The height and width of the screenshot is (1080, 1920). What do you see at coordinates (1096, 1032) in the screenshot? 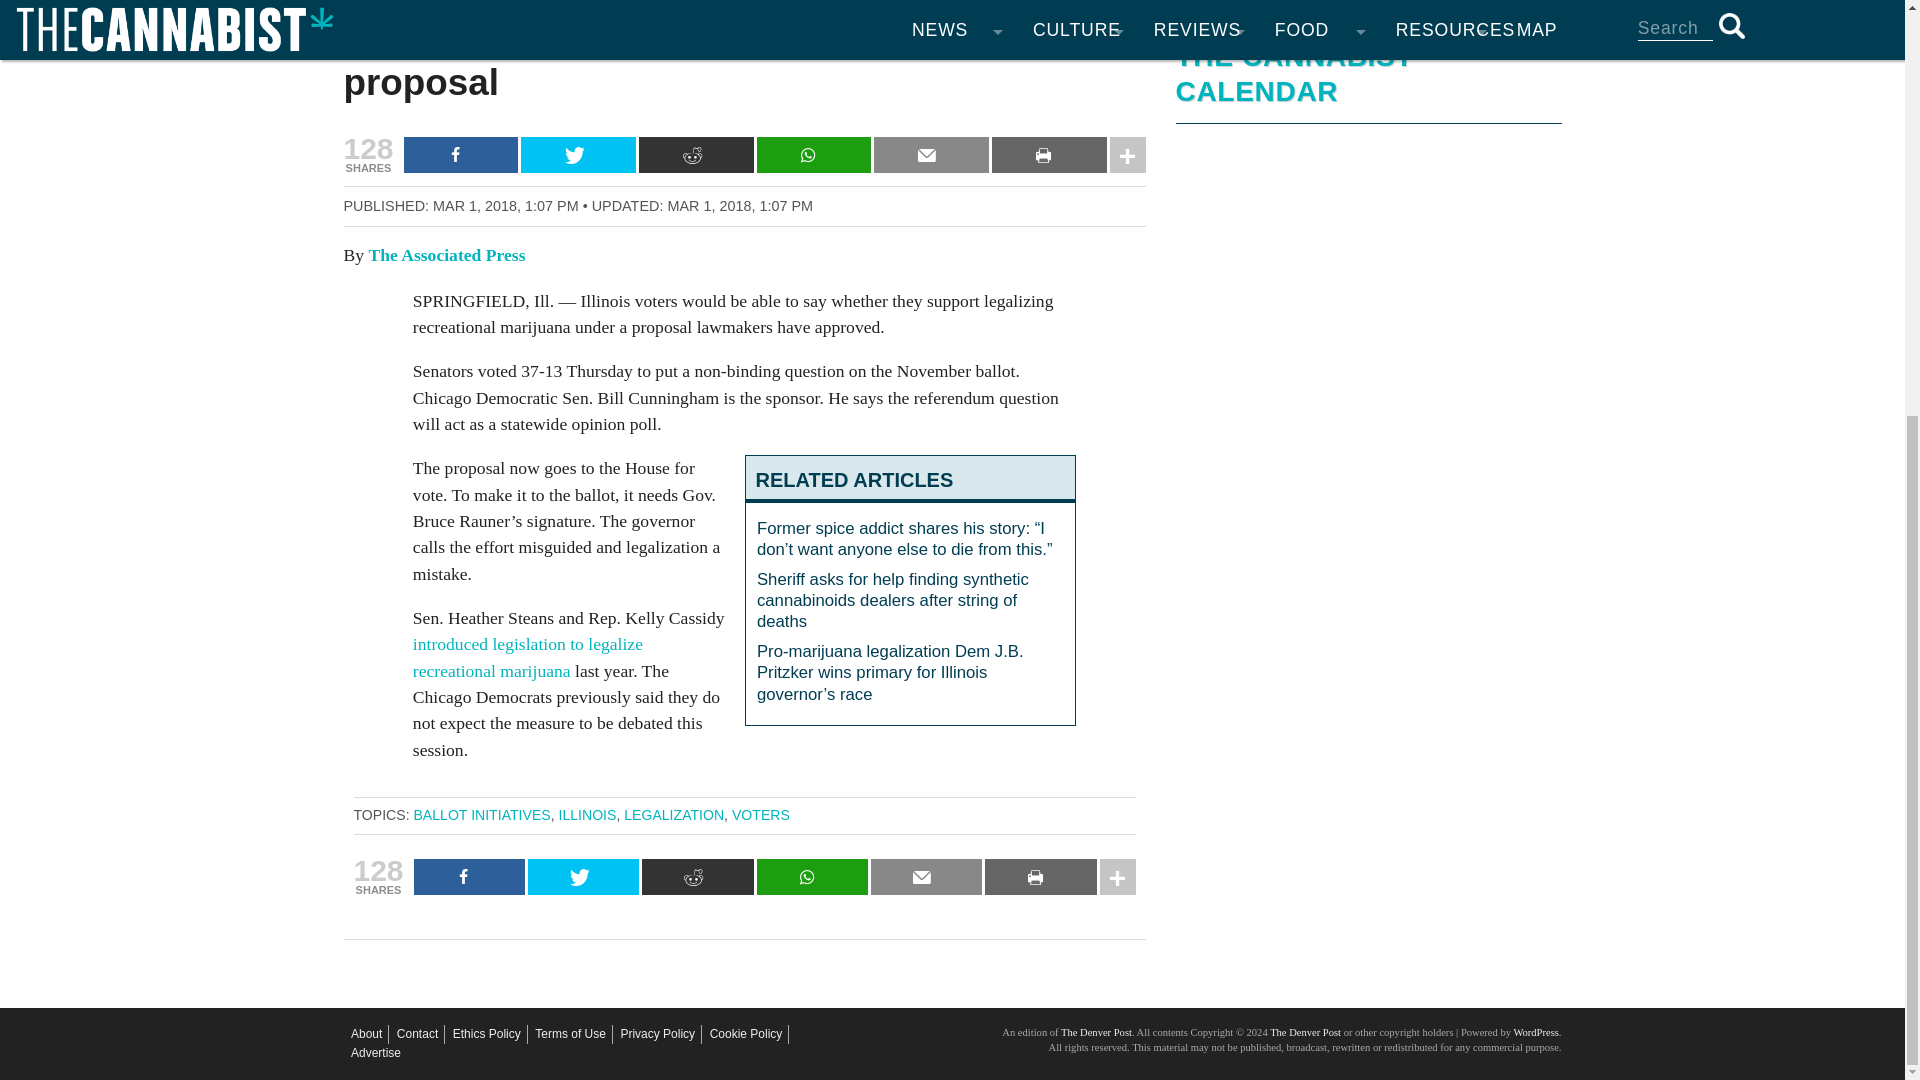
I see `The Denver Post` at bounding box center [1096, 1032].